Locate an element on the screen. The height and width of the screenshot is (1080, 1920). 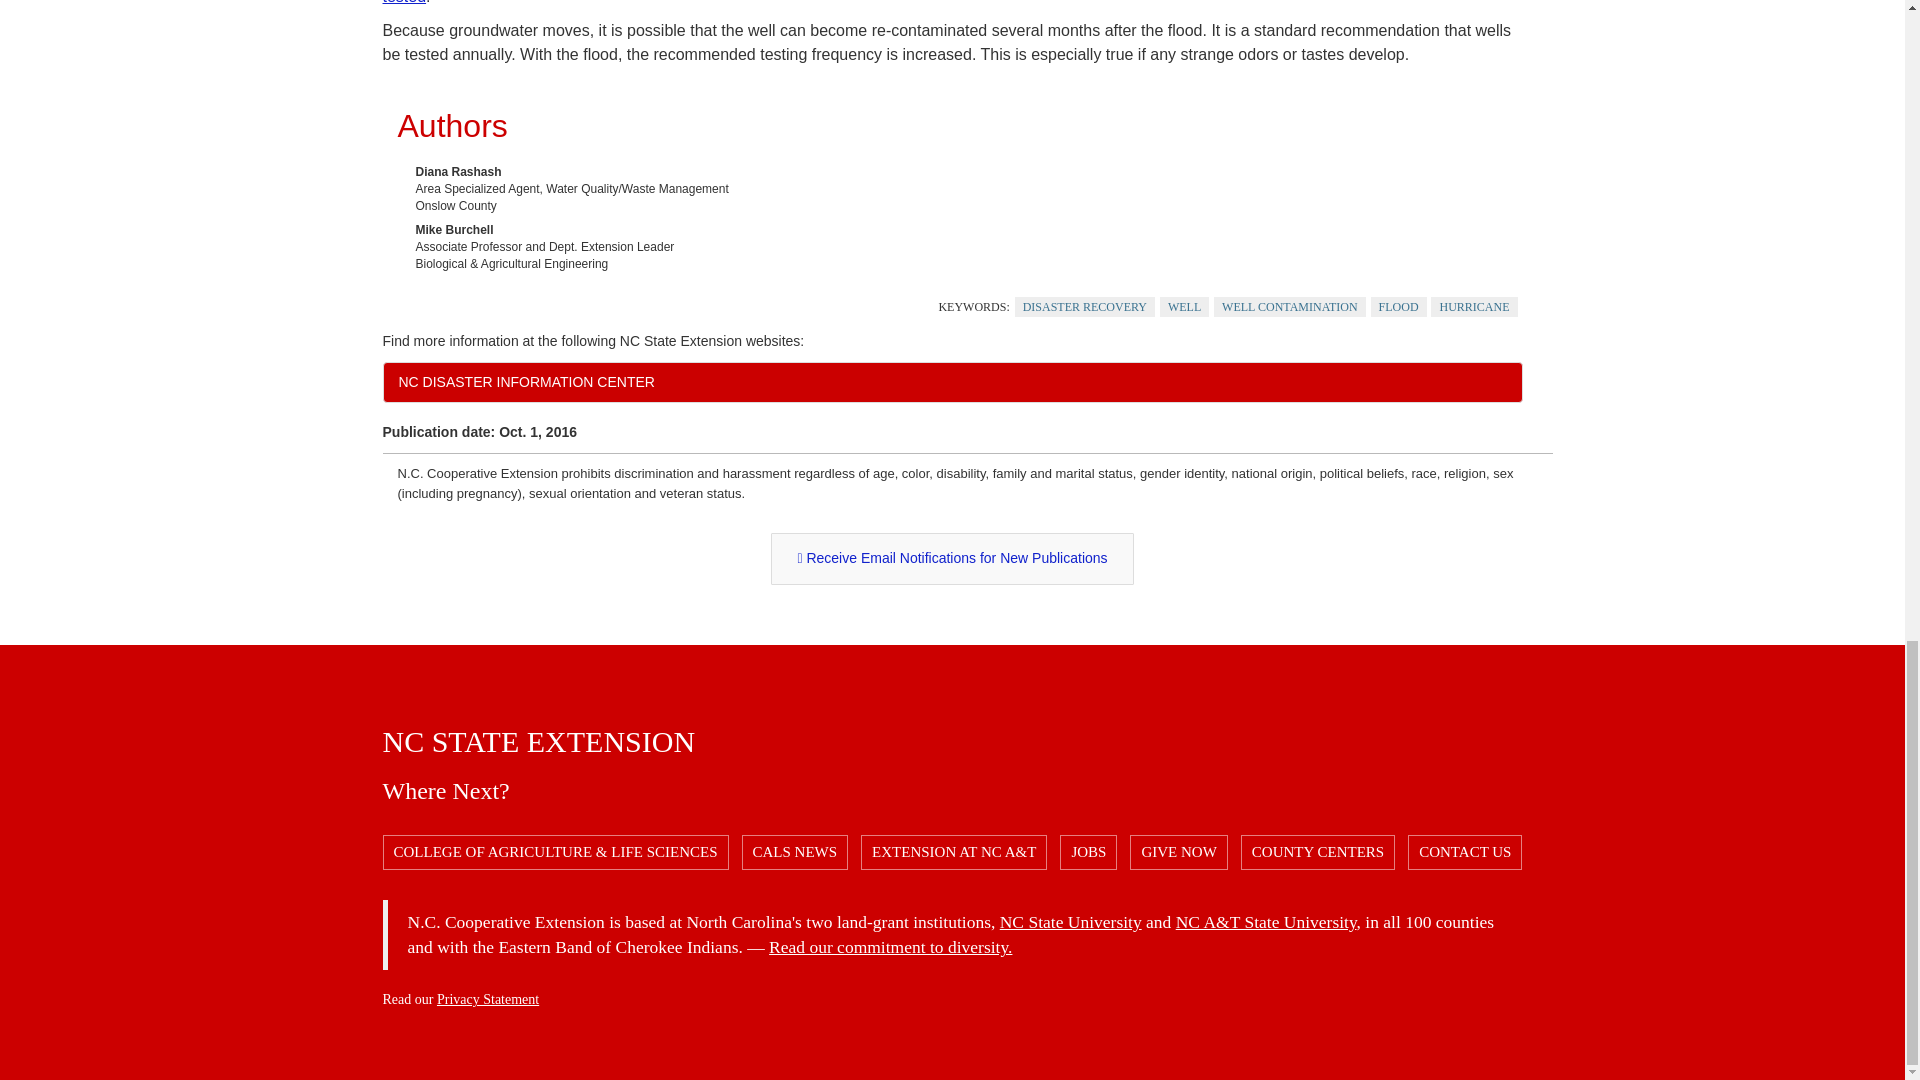
NC STATE EXTENSION is located at coordinates (538, 741).